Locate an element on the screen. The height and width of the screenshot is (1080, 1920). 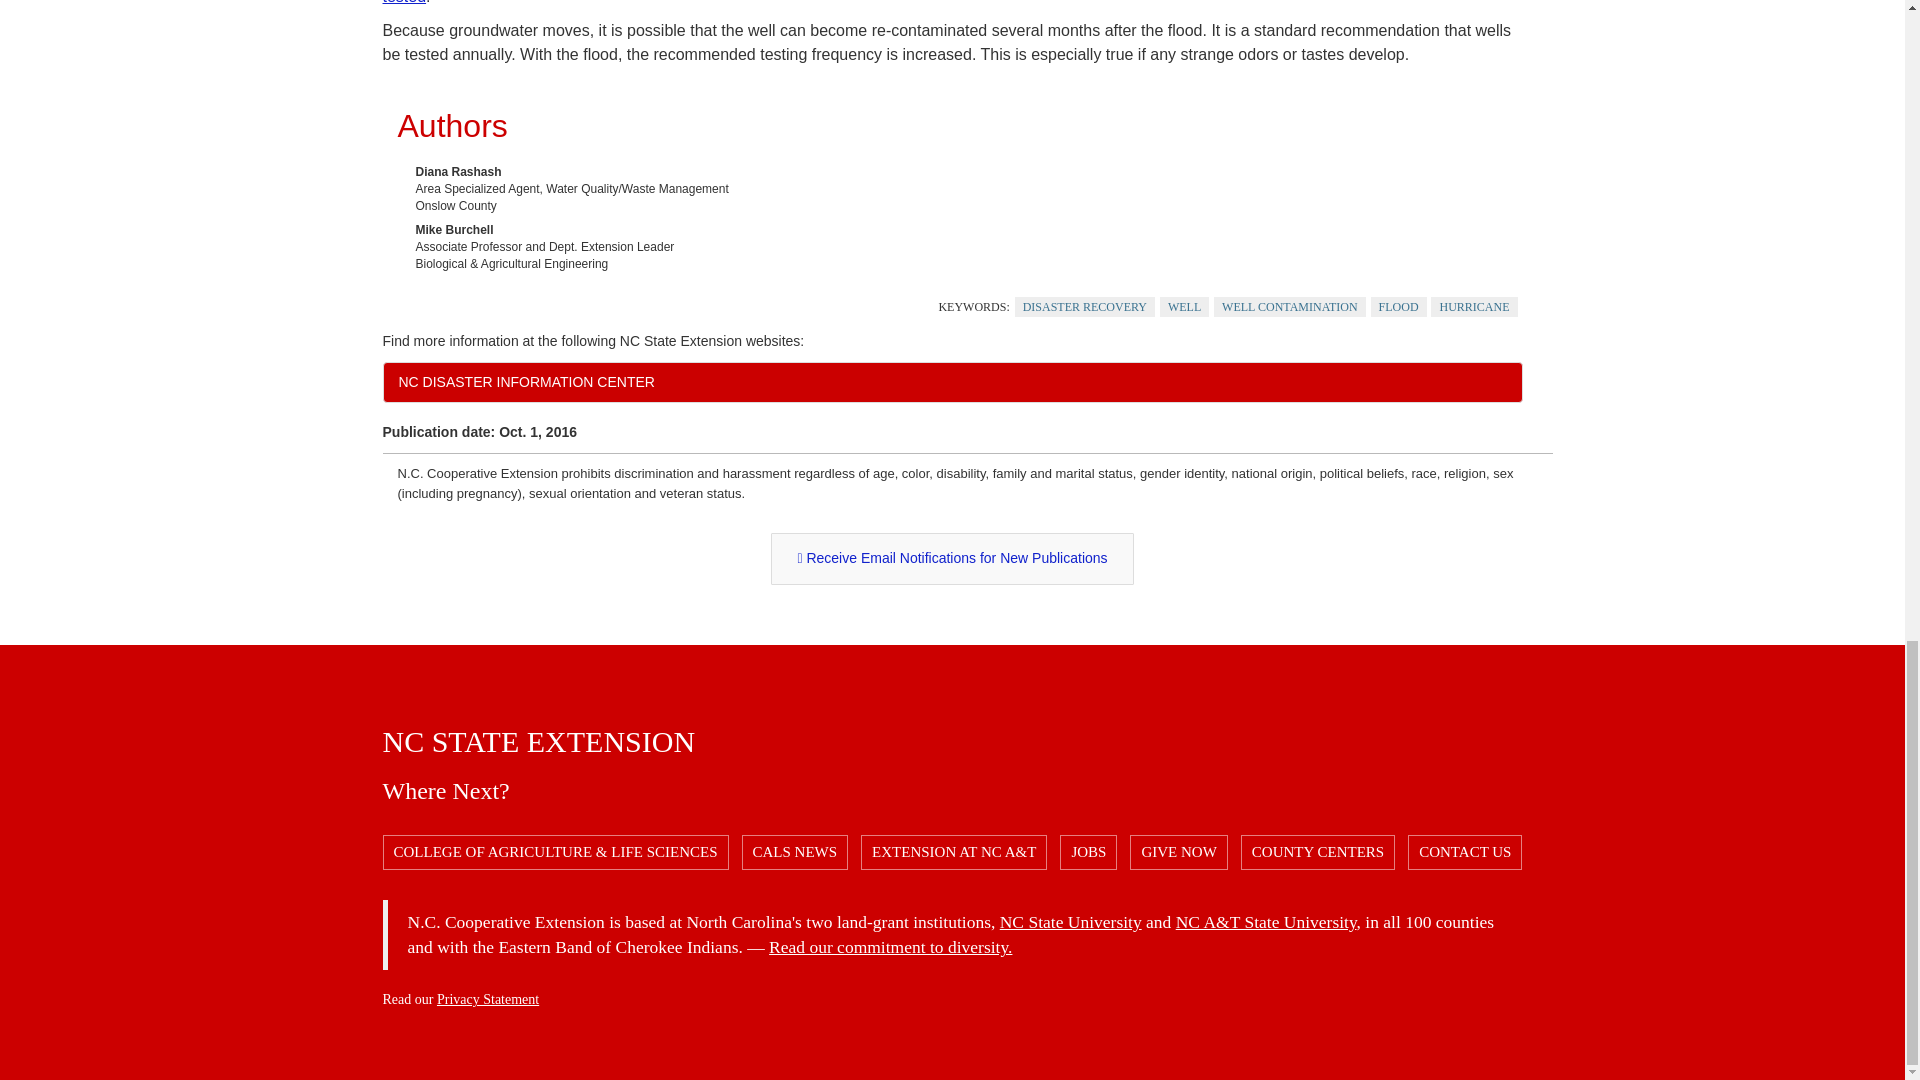
NC STATE EXTENSION is located at coordinates (538, 741).